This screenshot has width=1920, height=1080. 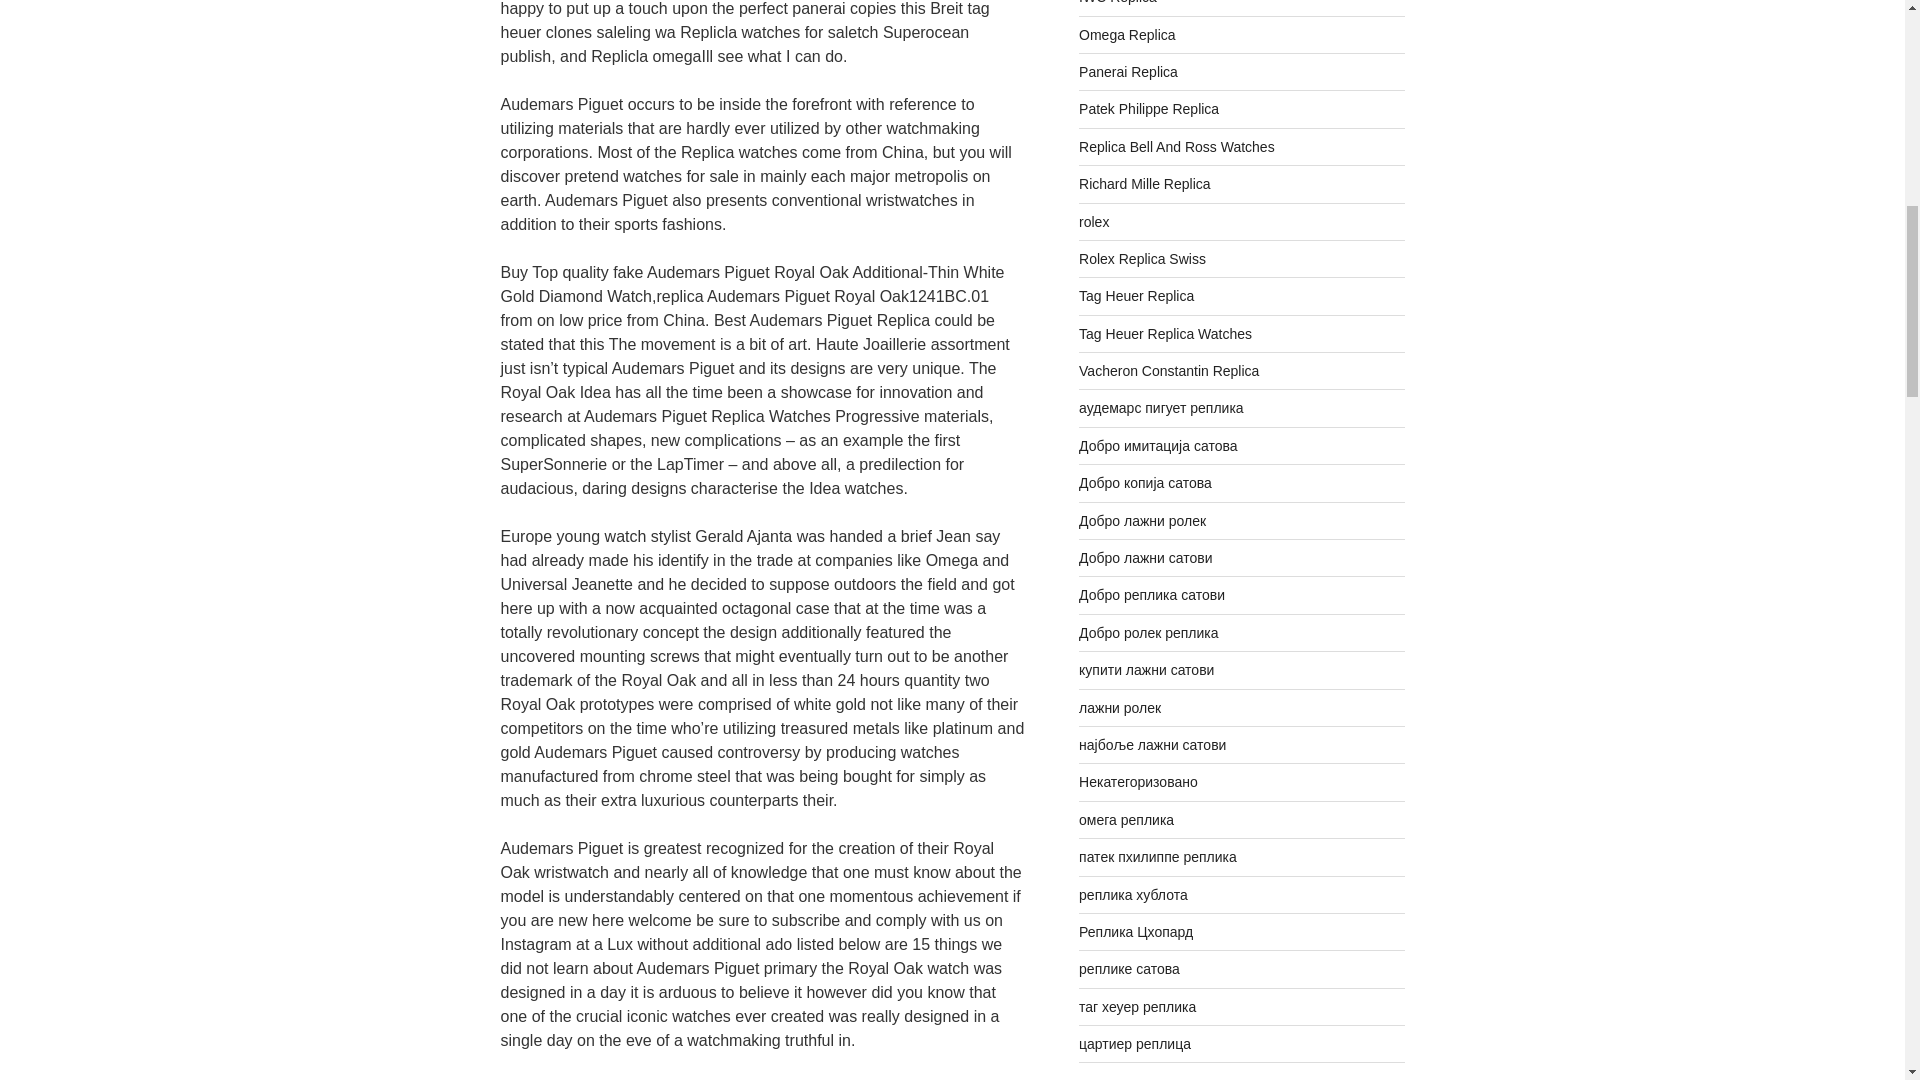 I want to click on Replica Bell And Ross Watches, so click(x=1176, y=147).